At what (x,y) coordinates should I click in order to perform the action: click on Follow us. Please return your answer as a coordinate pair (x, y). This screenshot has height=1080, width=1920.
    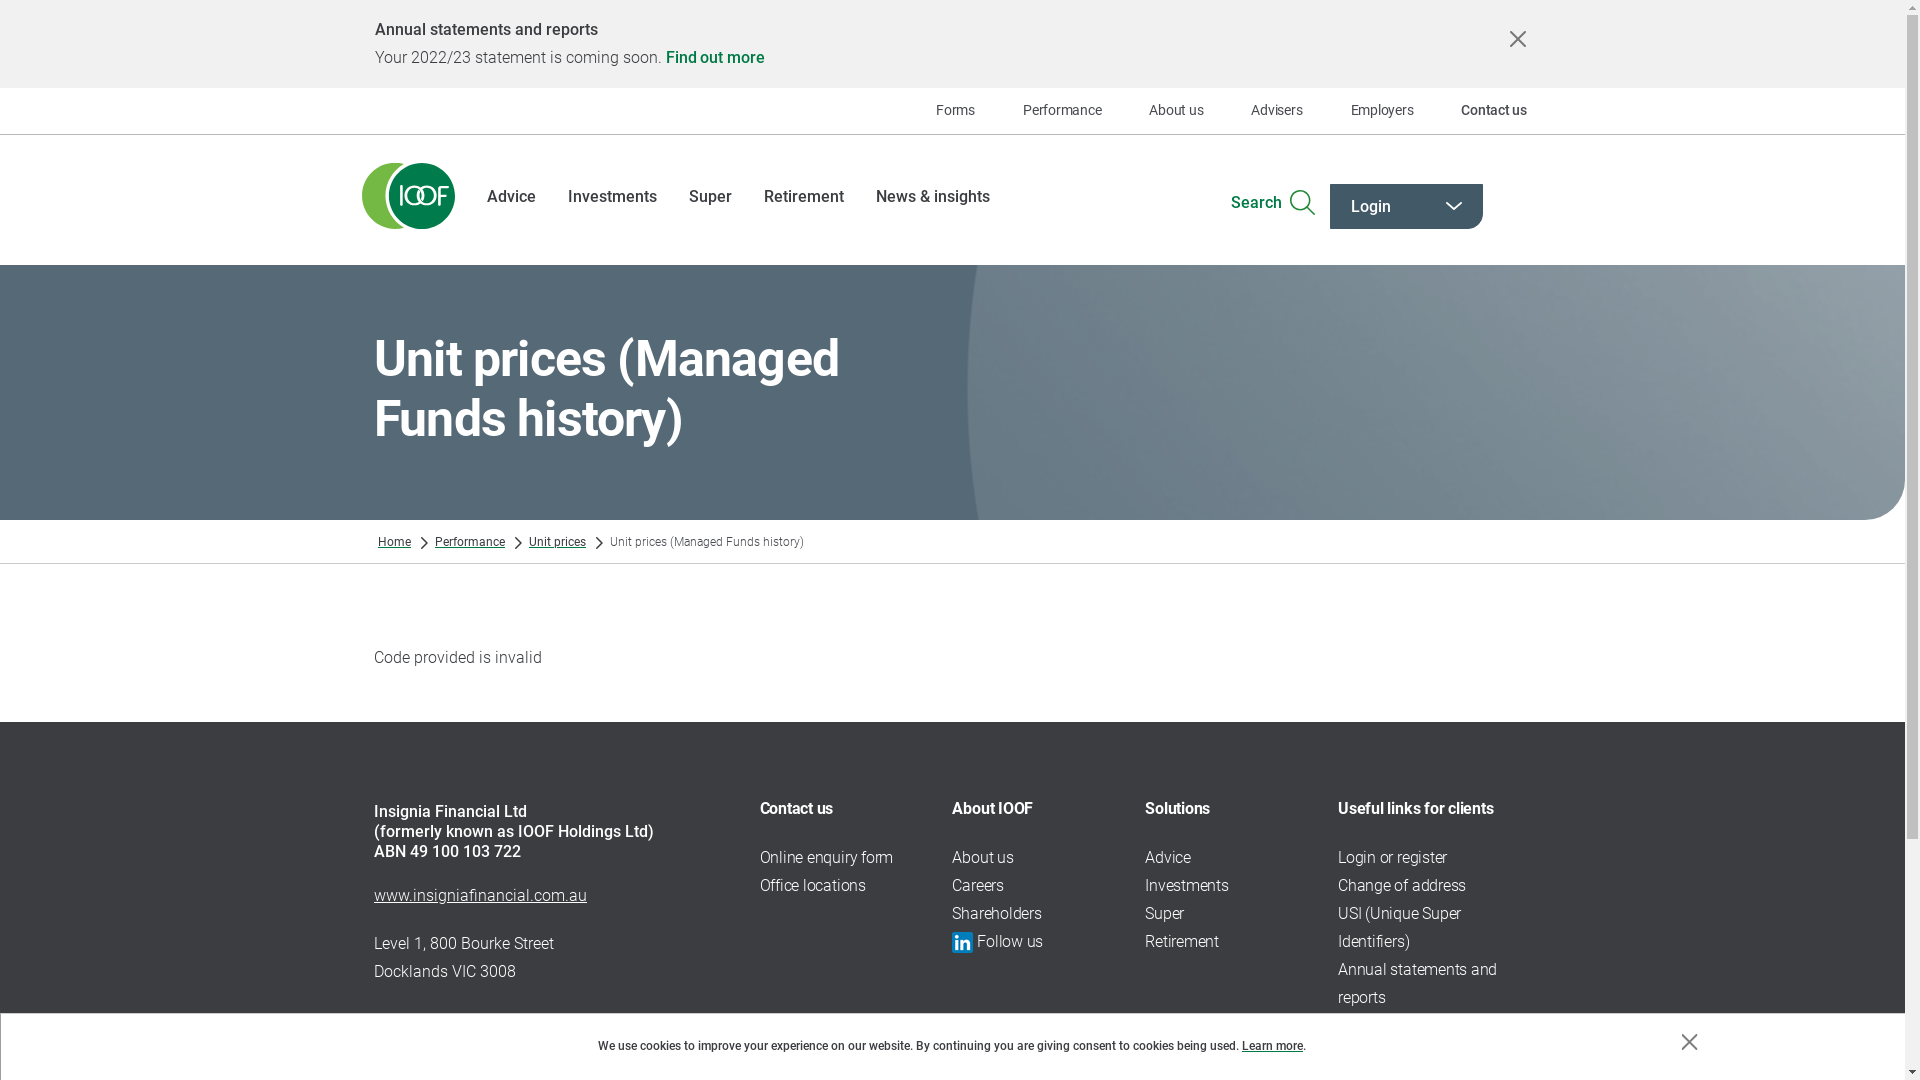
    Looking at the image, I should click on (1010, 942).